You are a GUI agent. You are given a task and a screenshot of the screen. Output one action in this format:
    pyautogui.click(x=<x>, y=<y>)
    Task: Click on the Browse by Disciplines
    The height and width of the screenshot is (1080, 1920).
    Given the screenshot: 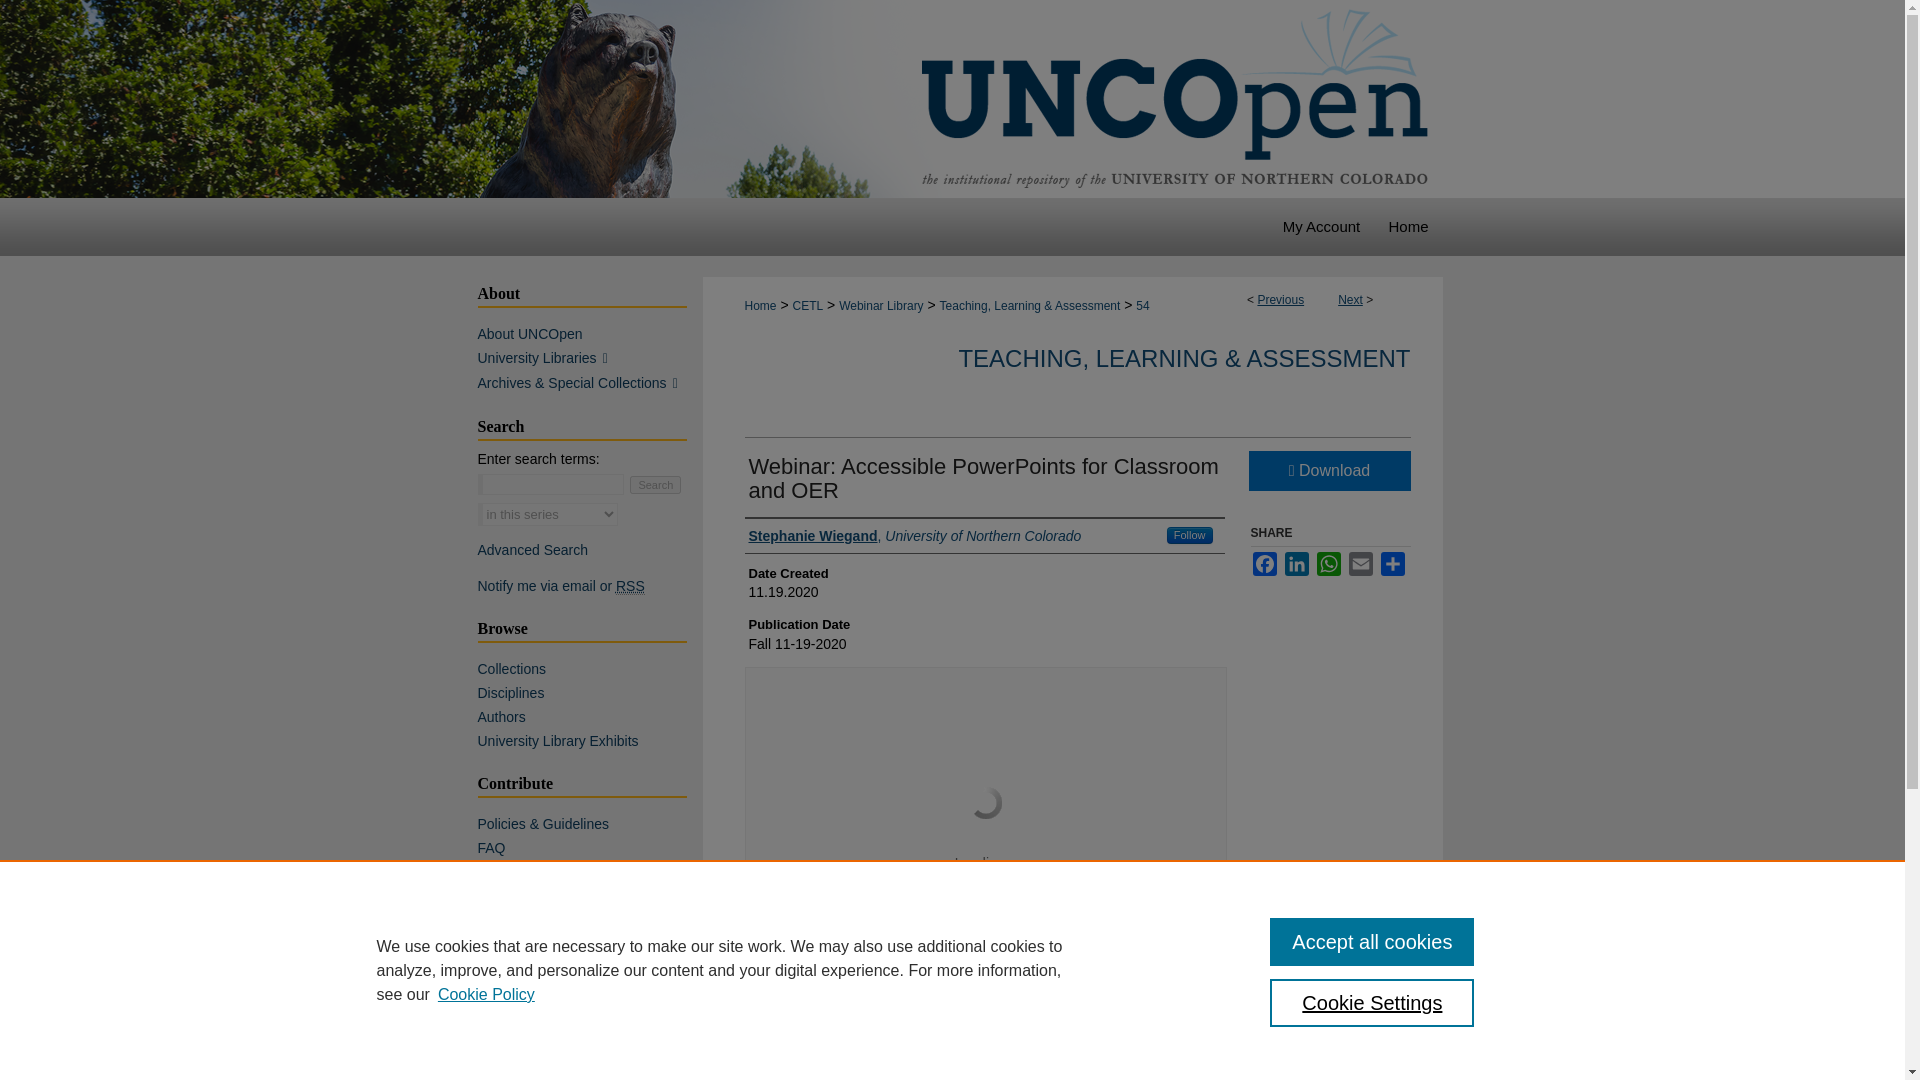 What is the action you would take?
    pyautogui.click(x=590, y=692)
    